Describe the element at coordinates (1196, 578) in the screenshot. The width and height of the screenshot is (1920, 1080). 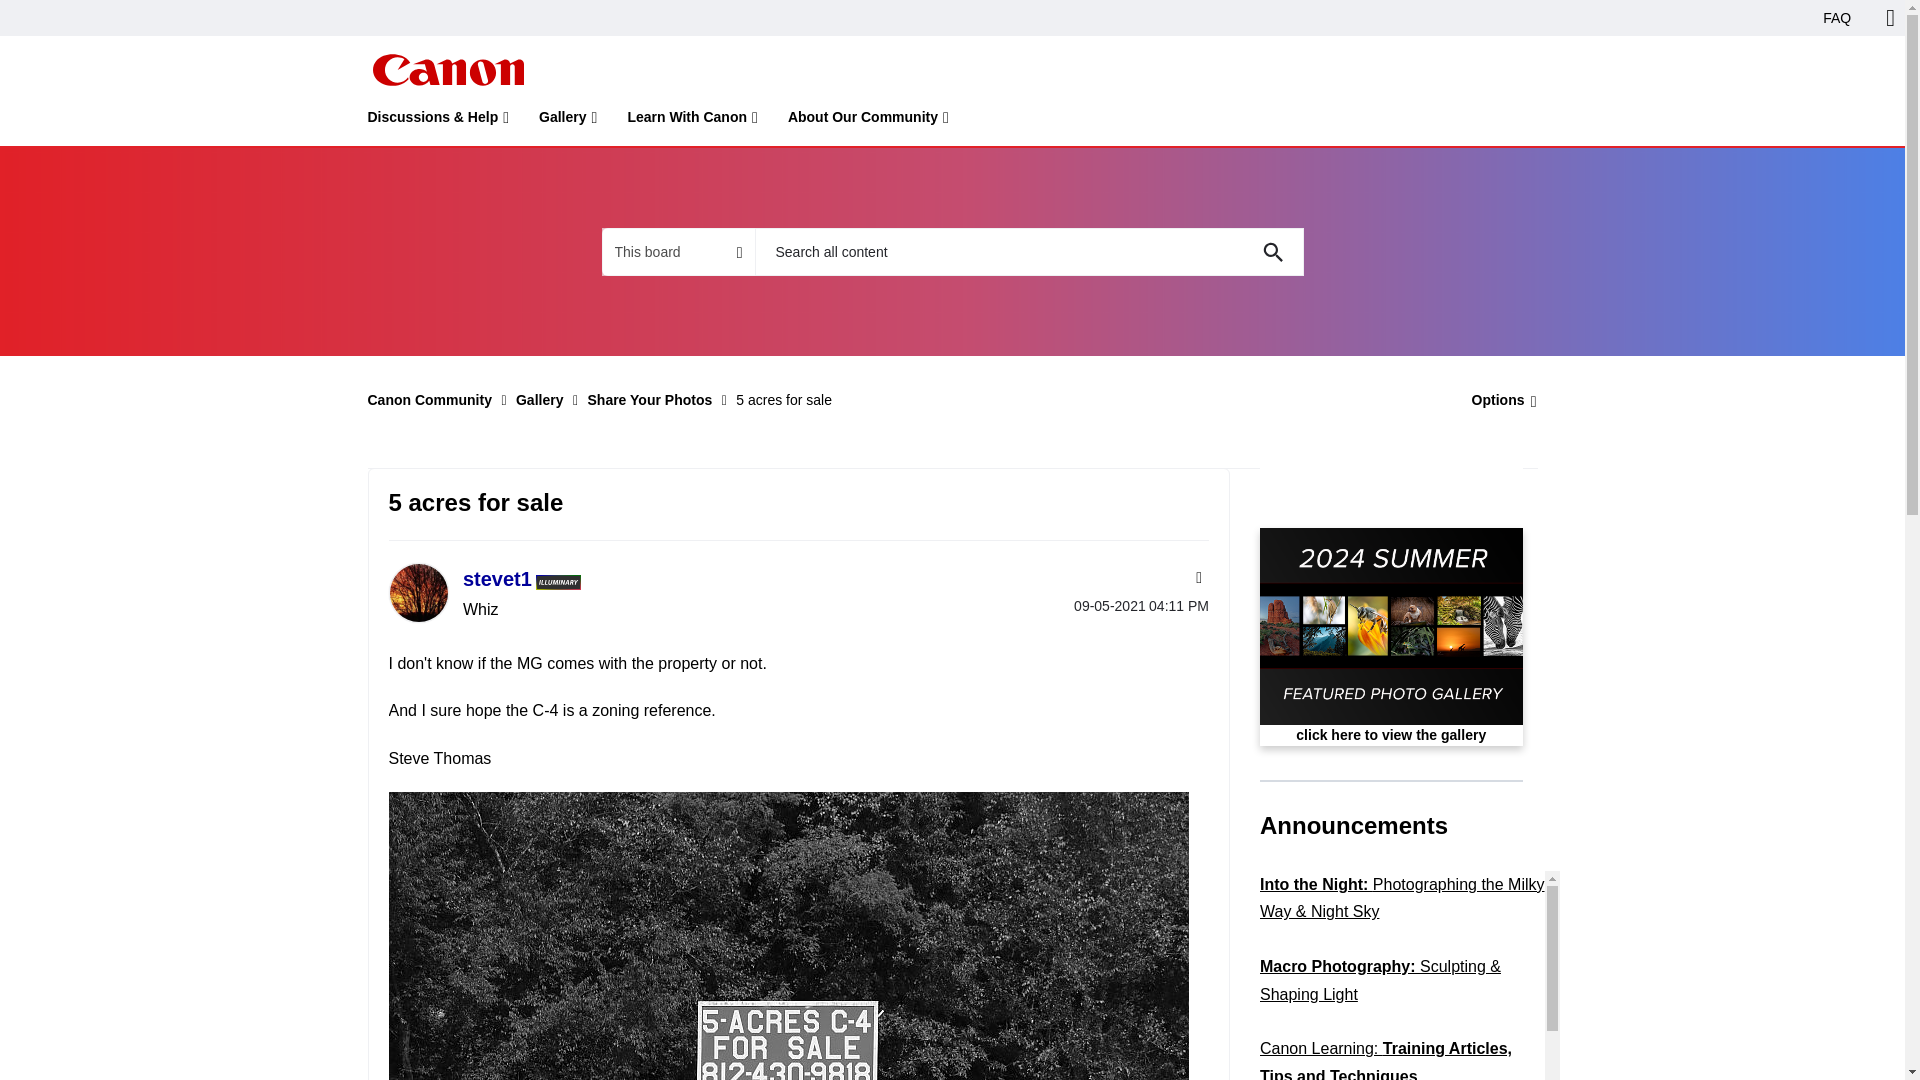
I see `Show option menu` at that location.